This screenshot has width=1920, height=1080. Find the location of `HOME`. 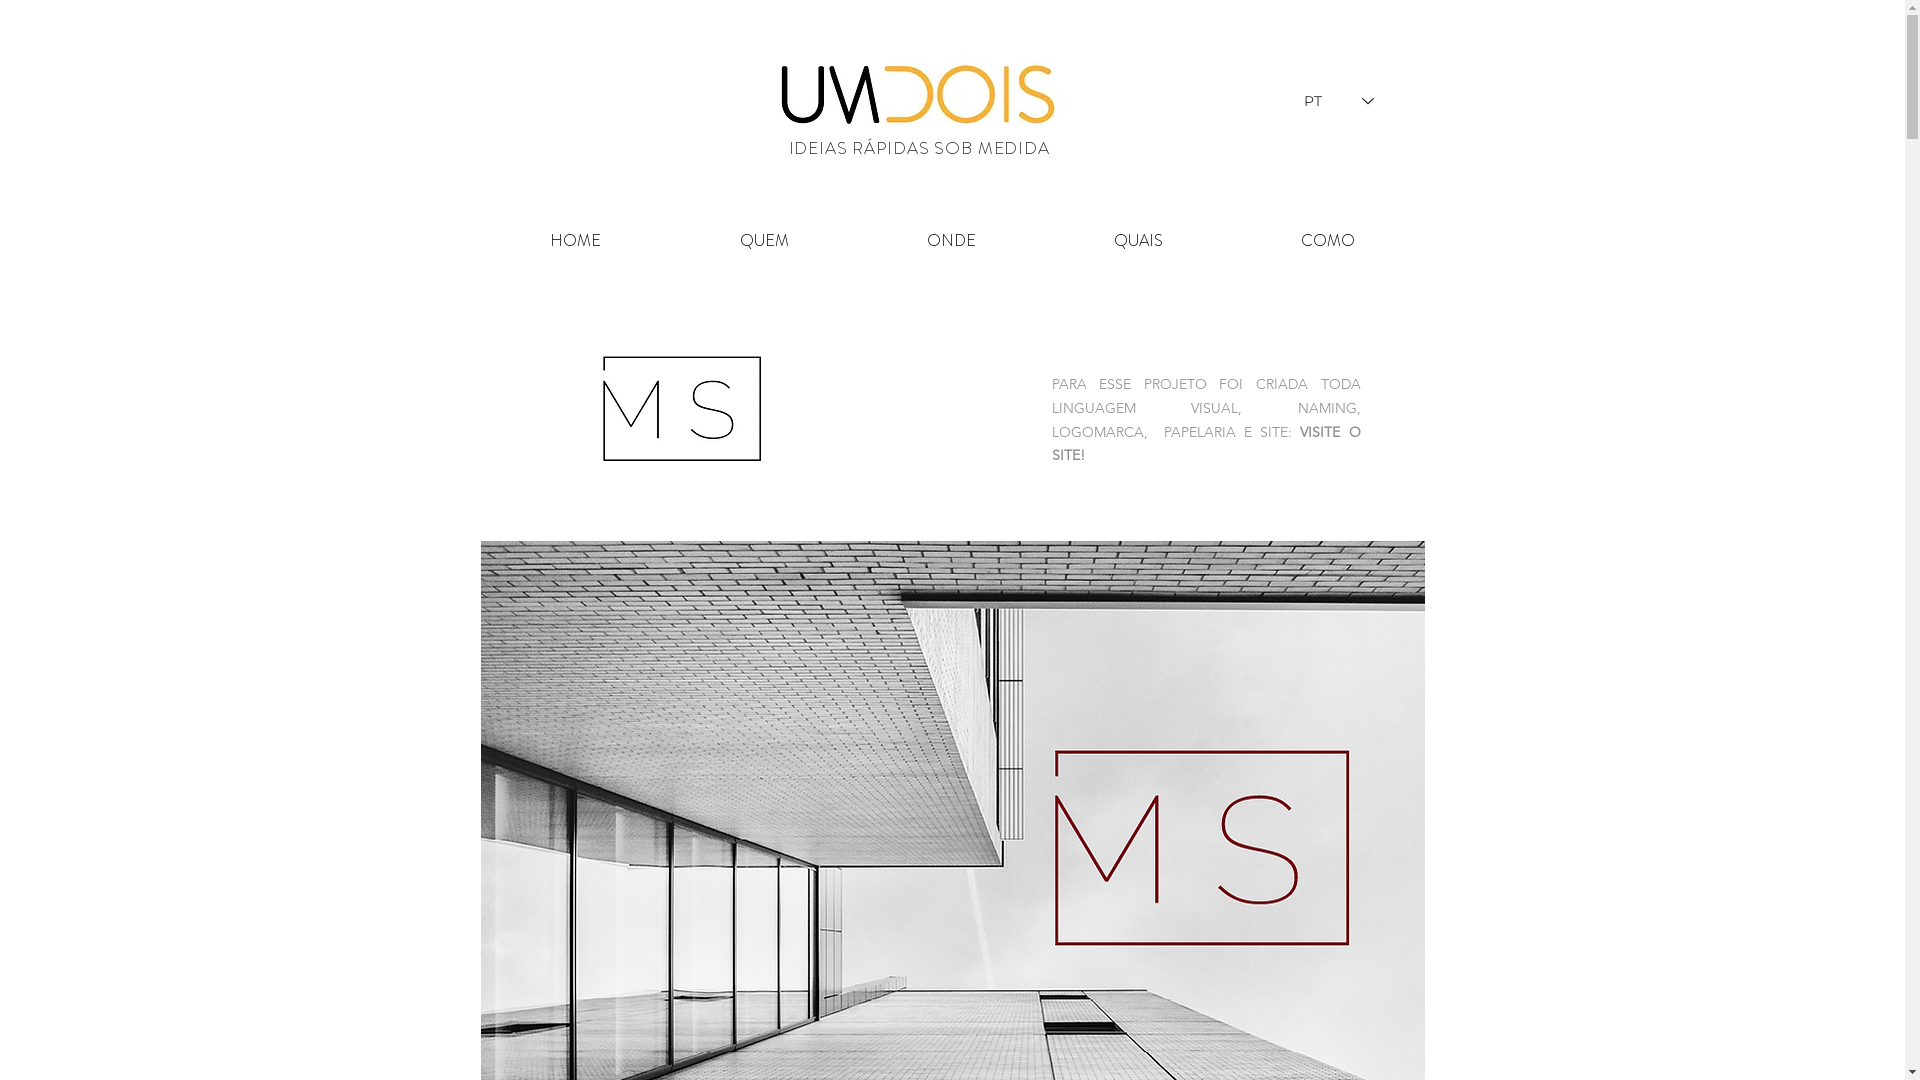

HOME is located at coordinates (575, 241).